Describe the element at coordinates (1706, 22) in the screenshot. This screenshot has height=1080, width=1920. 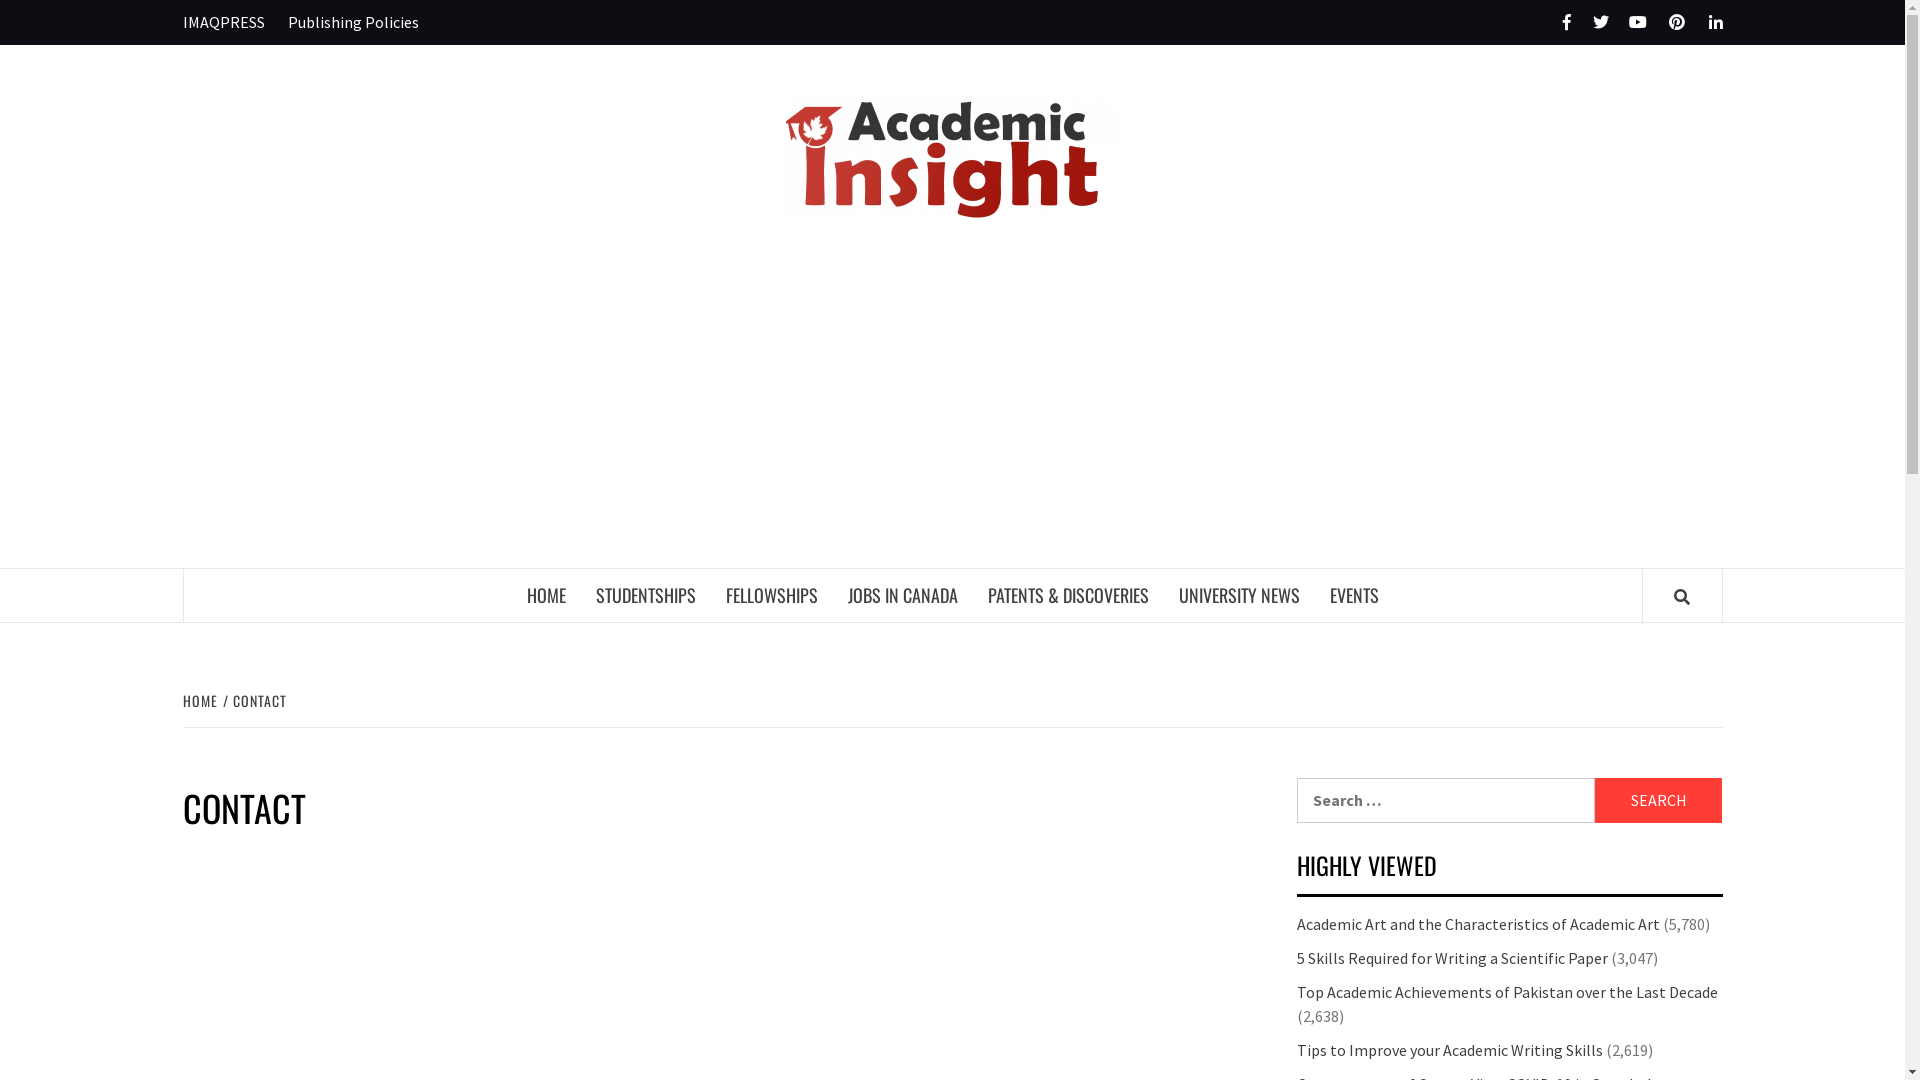
I see `LinkedIn` at that location.